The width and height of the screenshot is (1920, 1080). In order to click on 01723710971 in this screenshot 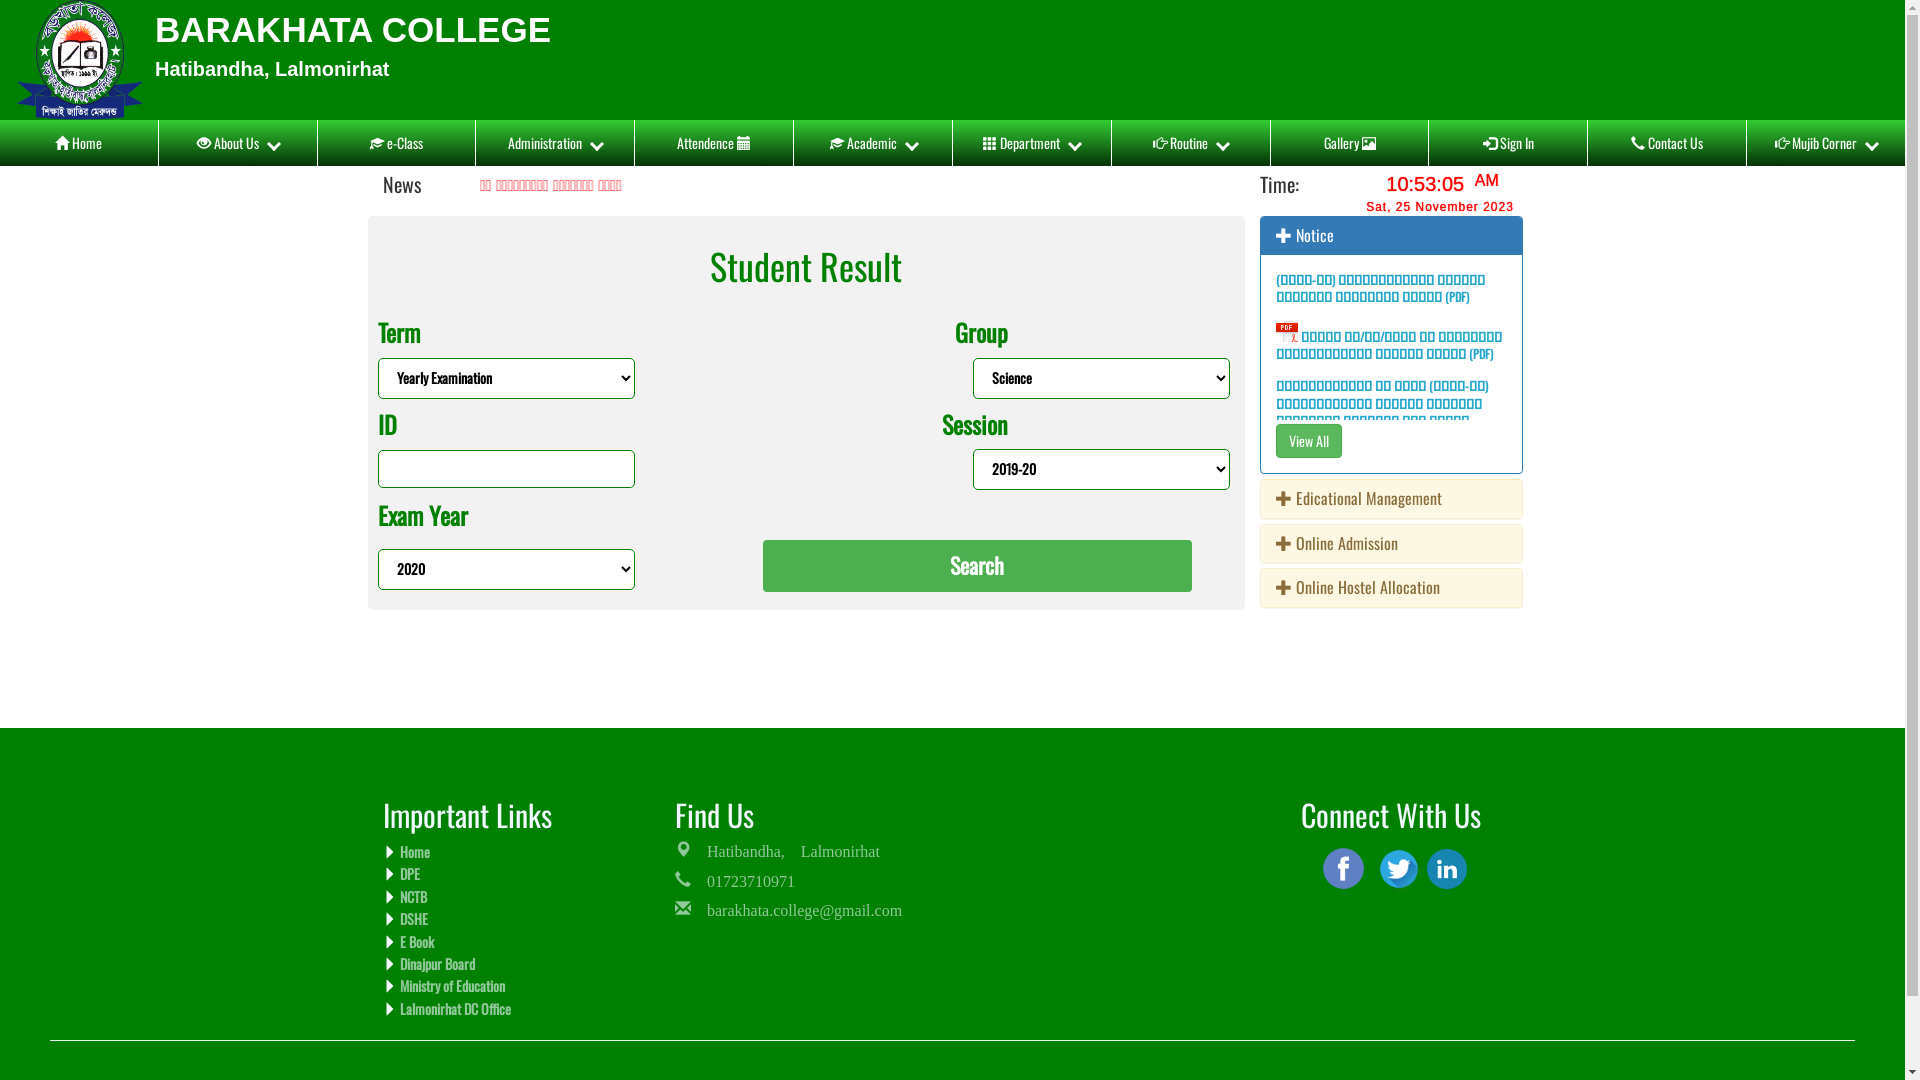, I will do `click(735, 879)`.